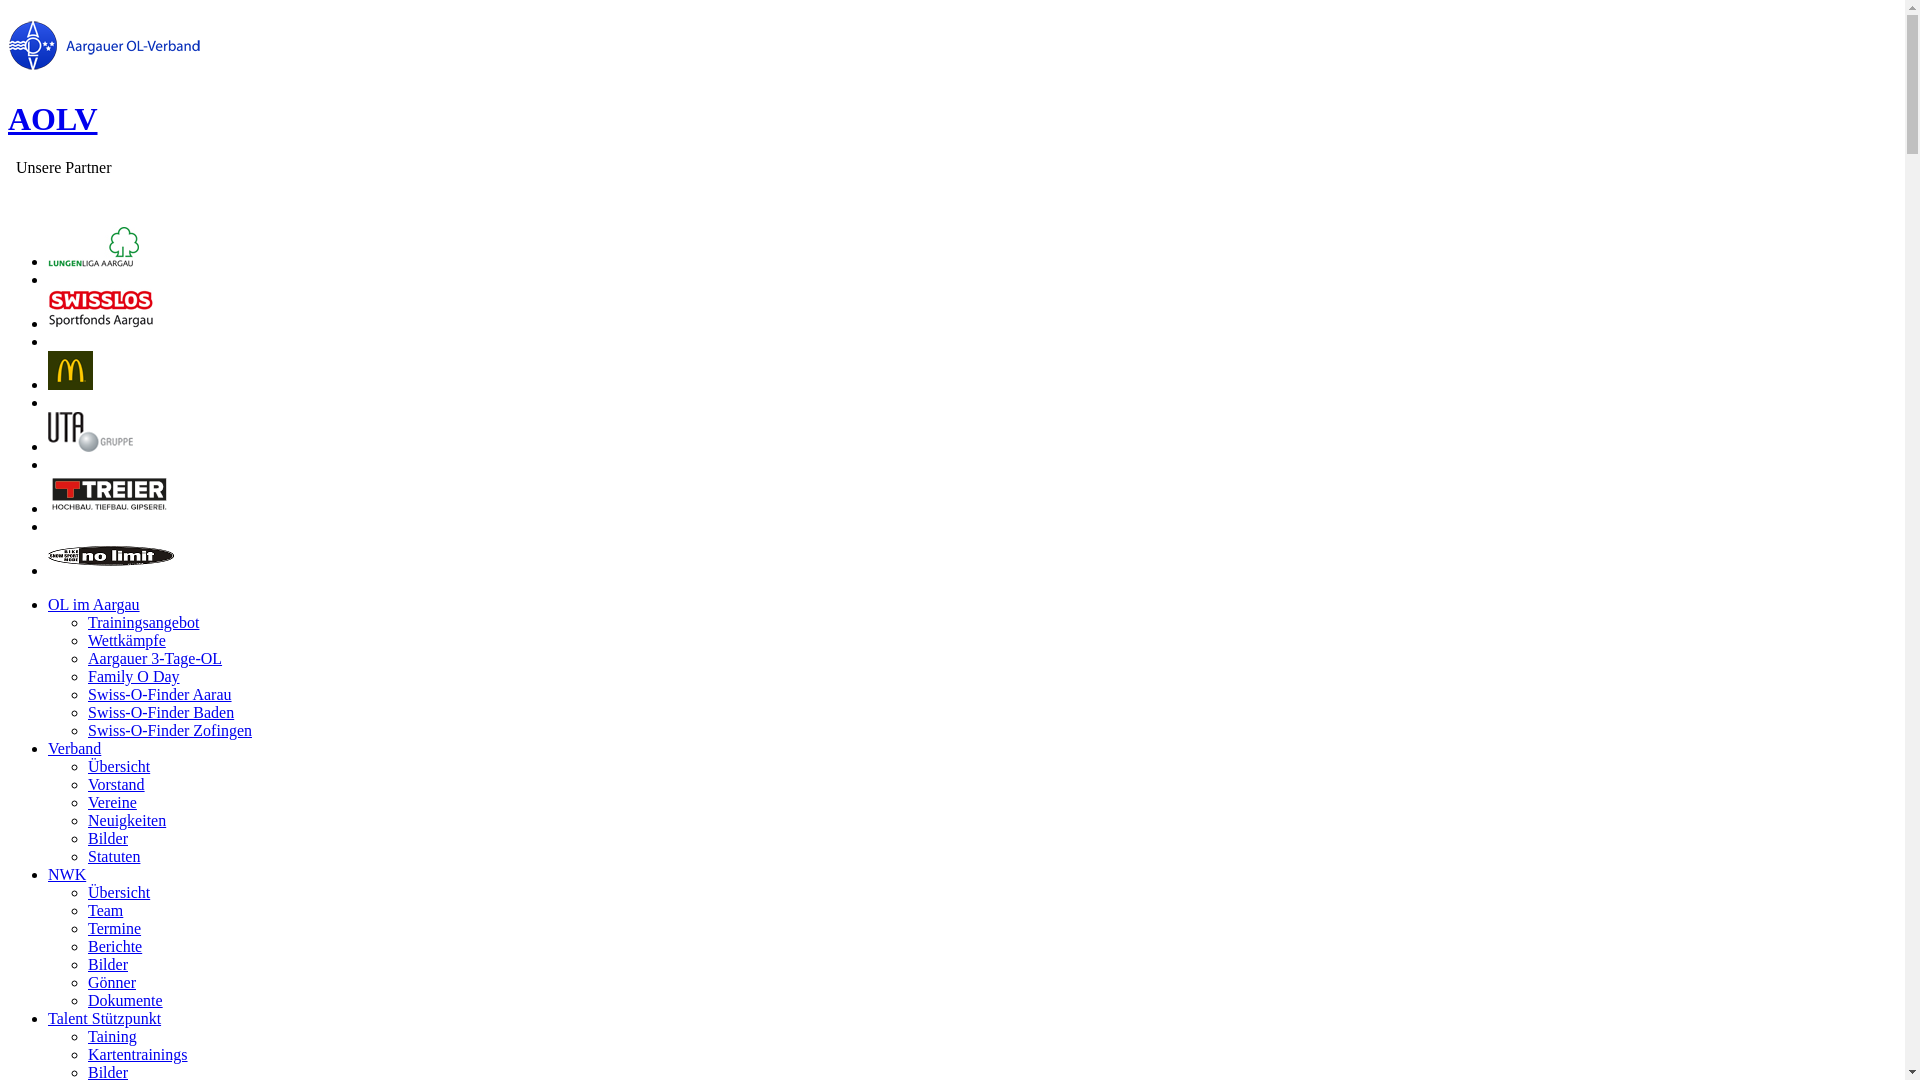 This screenshot has width=1920, height=1080. Describe the element at coordinates (104, 60) in the screenshot. I see `Startseite` at that location.